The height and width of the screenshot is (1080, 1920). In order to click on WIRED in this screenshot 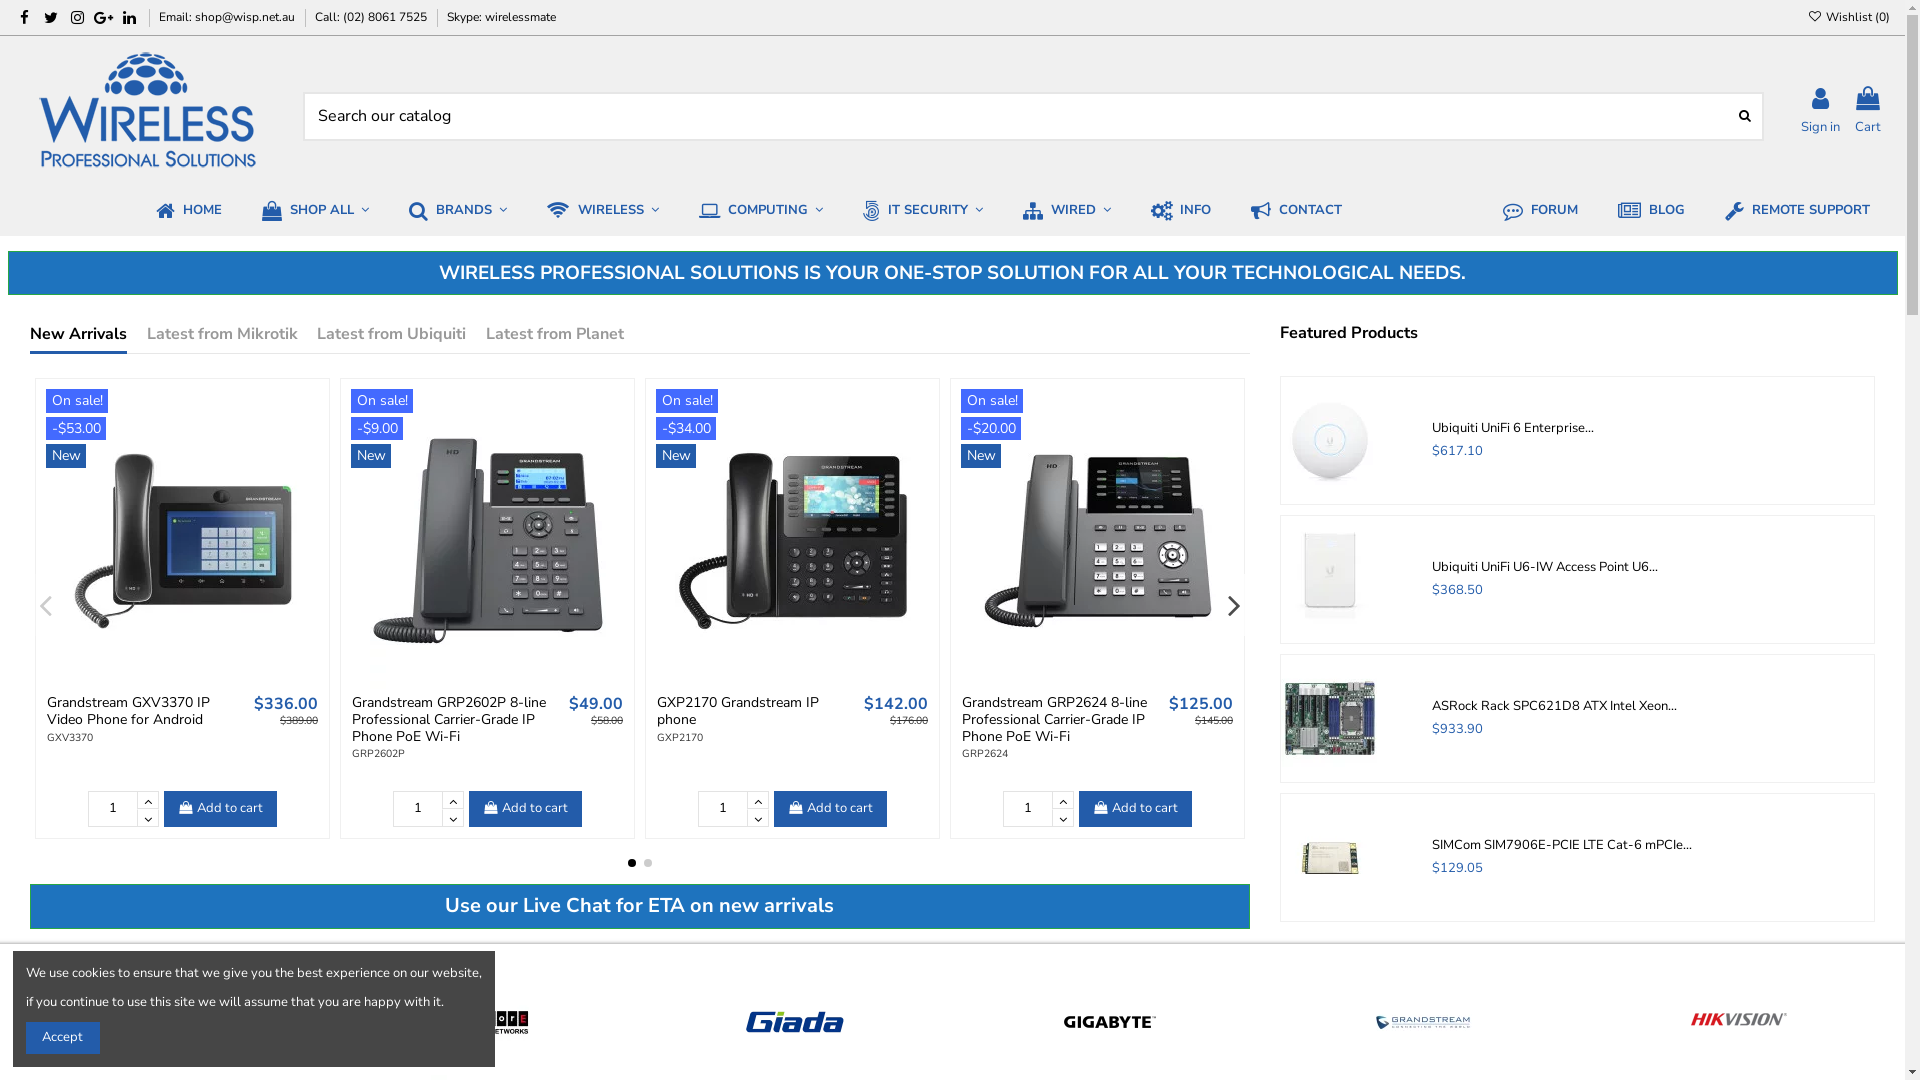, I will do `click(1066, 211)`.